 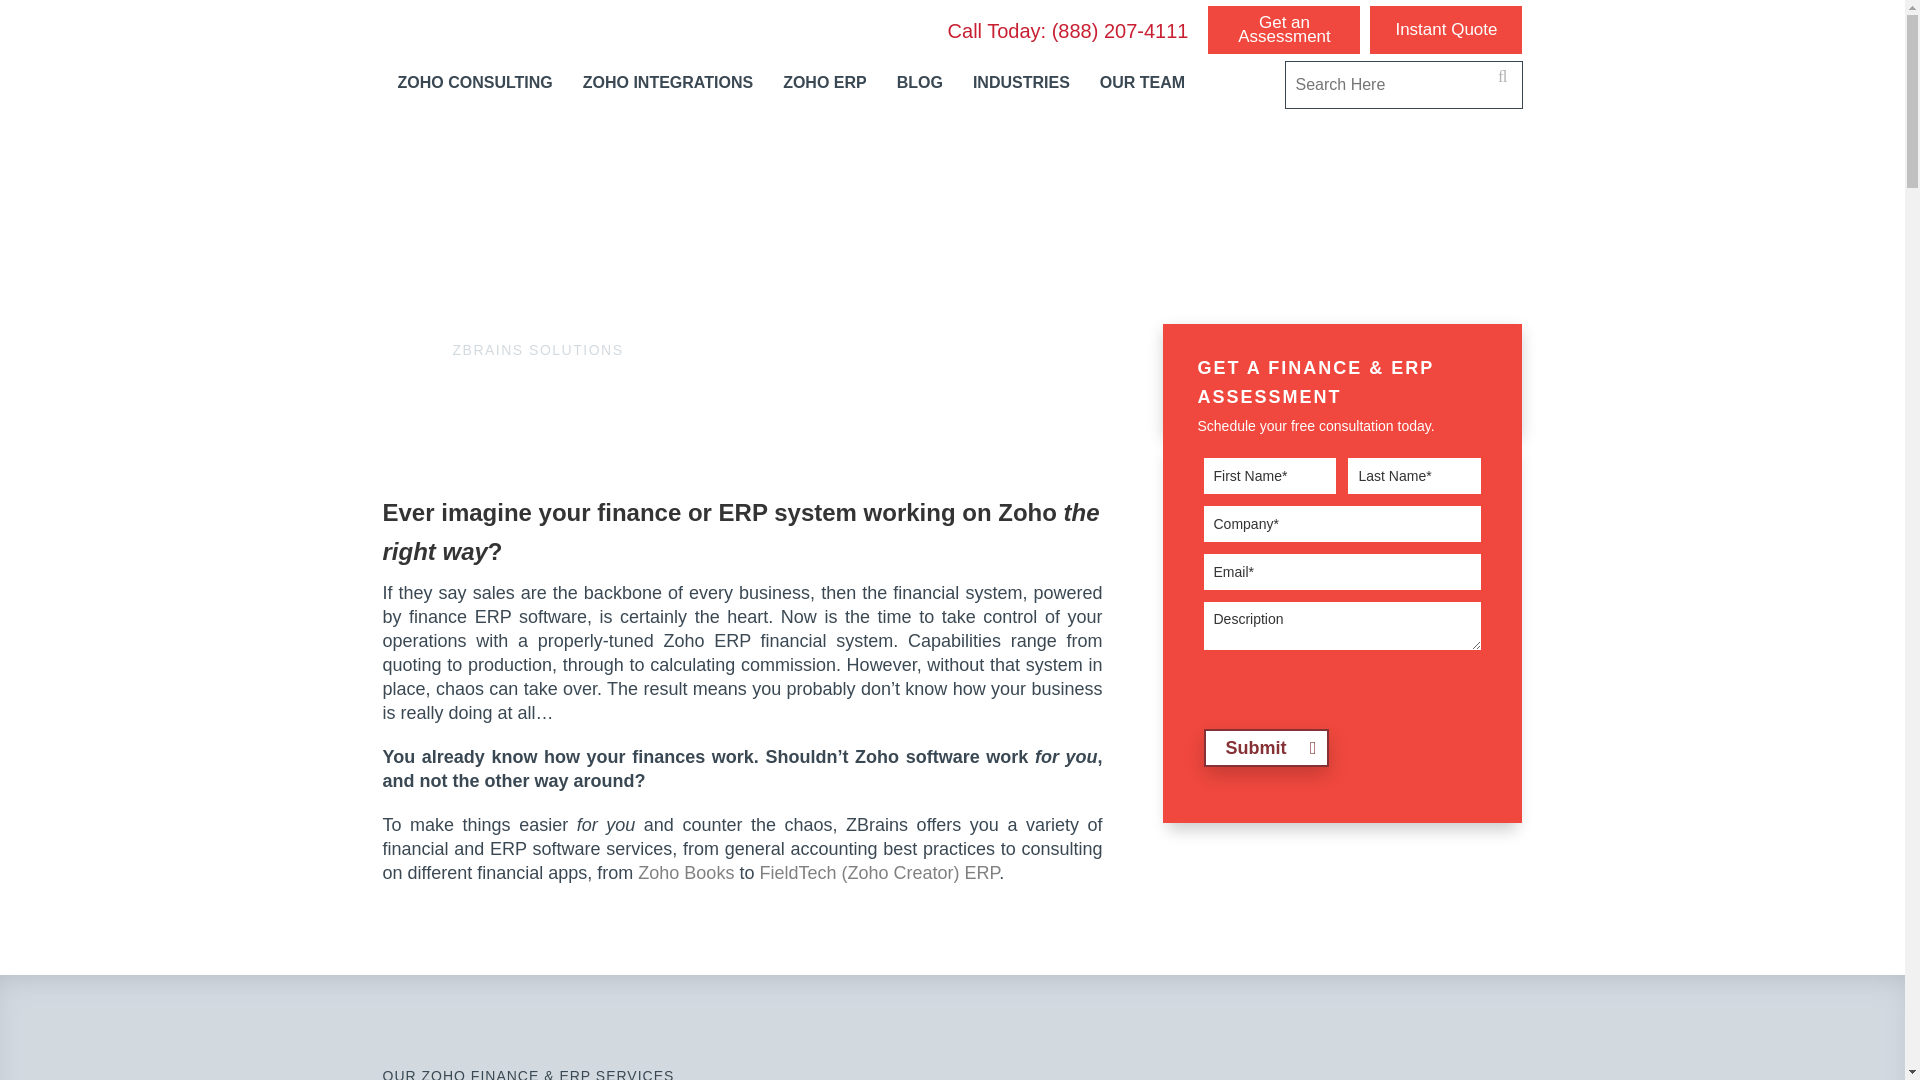 What do you see at coordinates (668, 82) in the screenshot?
I see `ZOHO INTEGRATIONS` at bounding box center [668, 82].